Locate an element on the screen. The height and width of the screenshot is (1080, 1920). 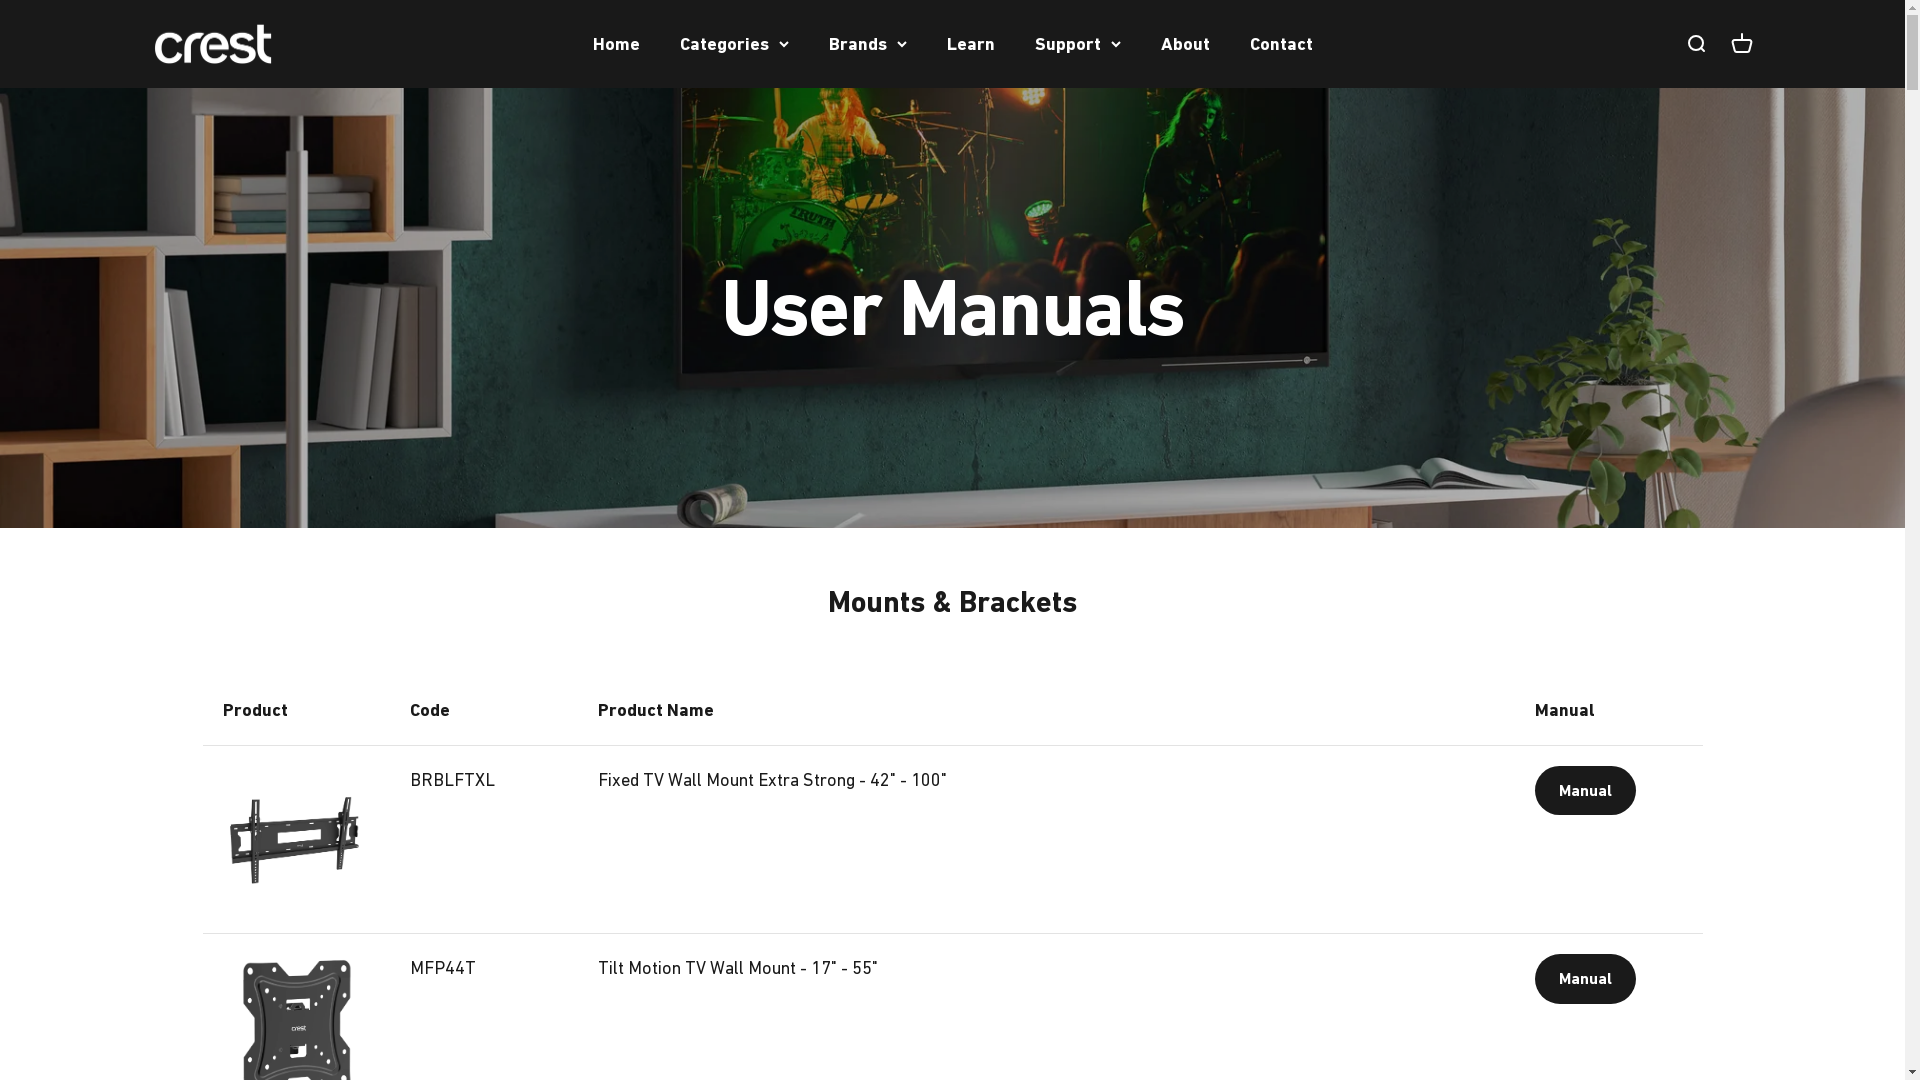
The Crest Company is located at coordinates (212, 44).